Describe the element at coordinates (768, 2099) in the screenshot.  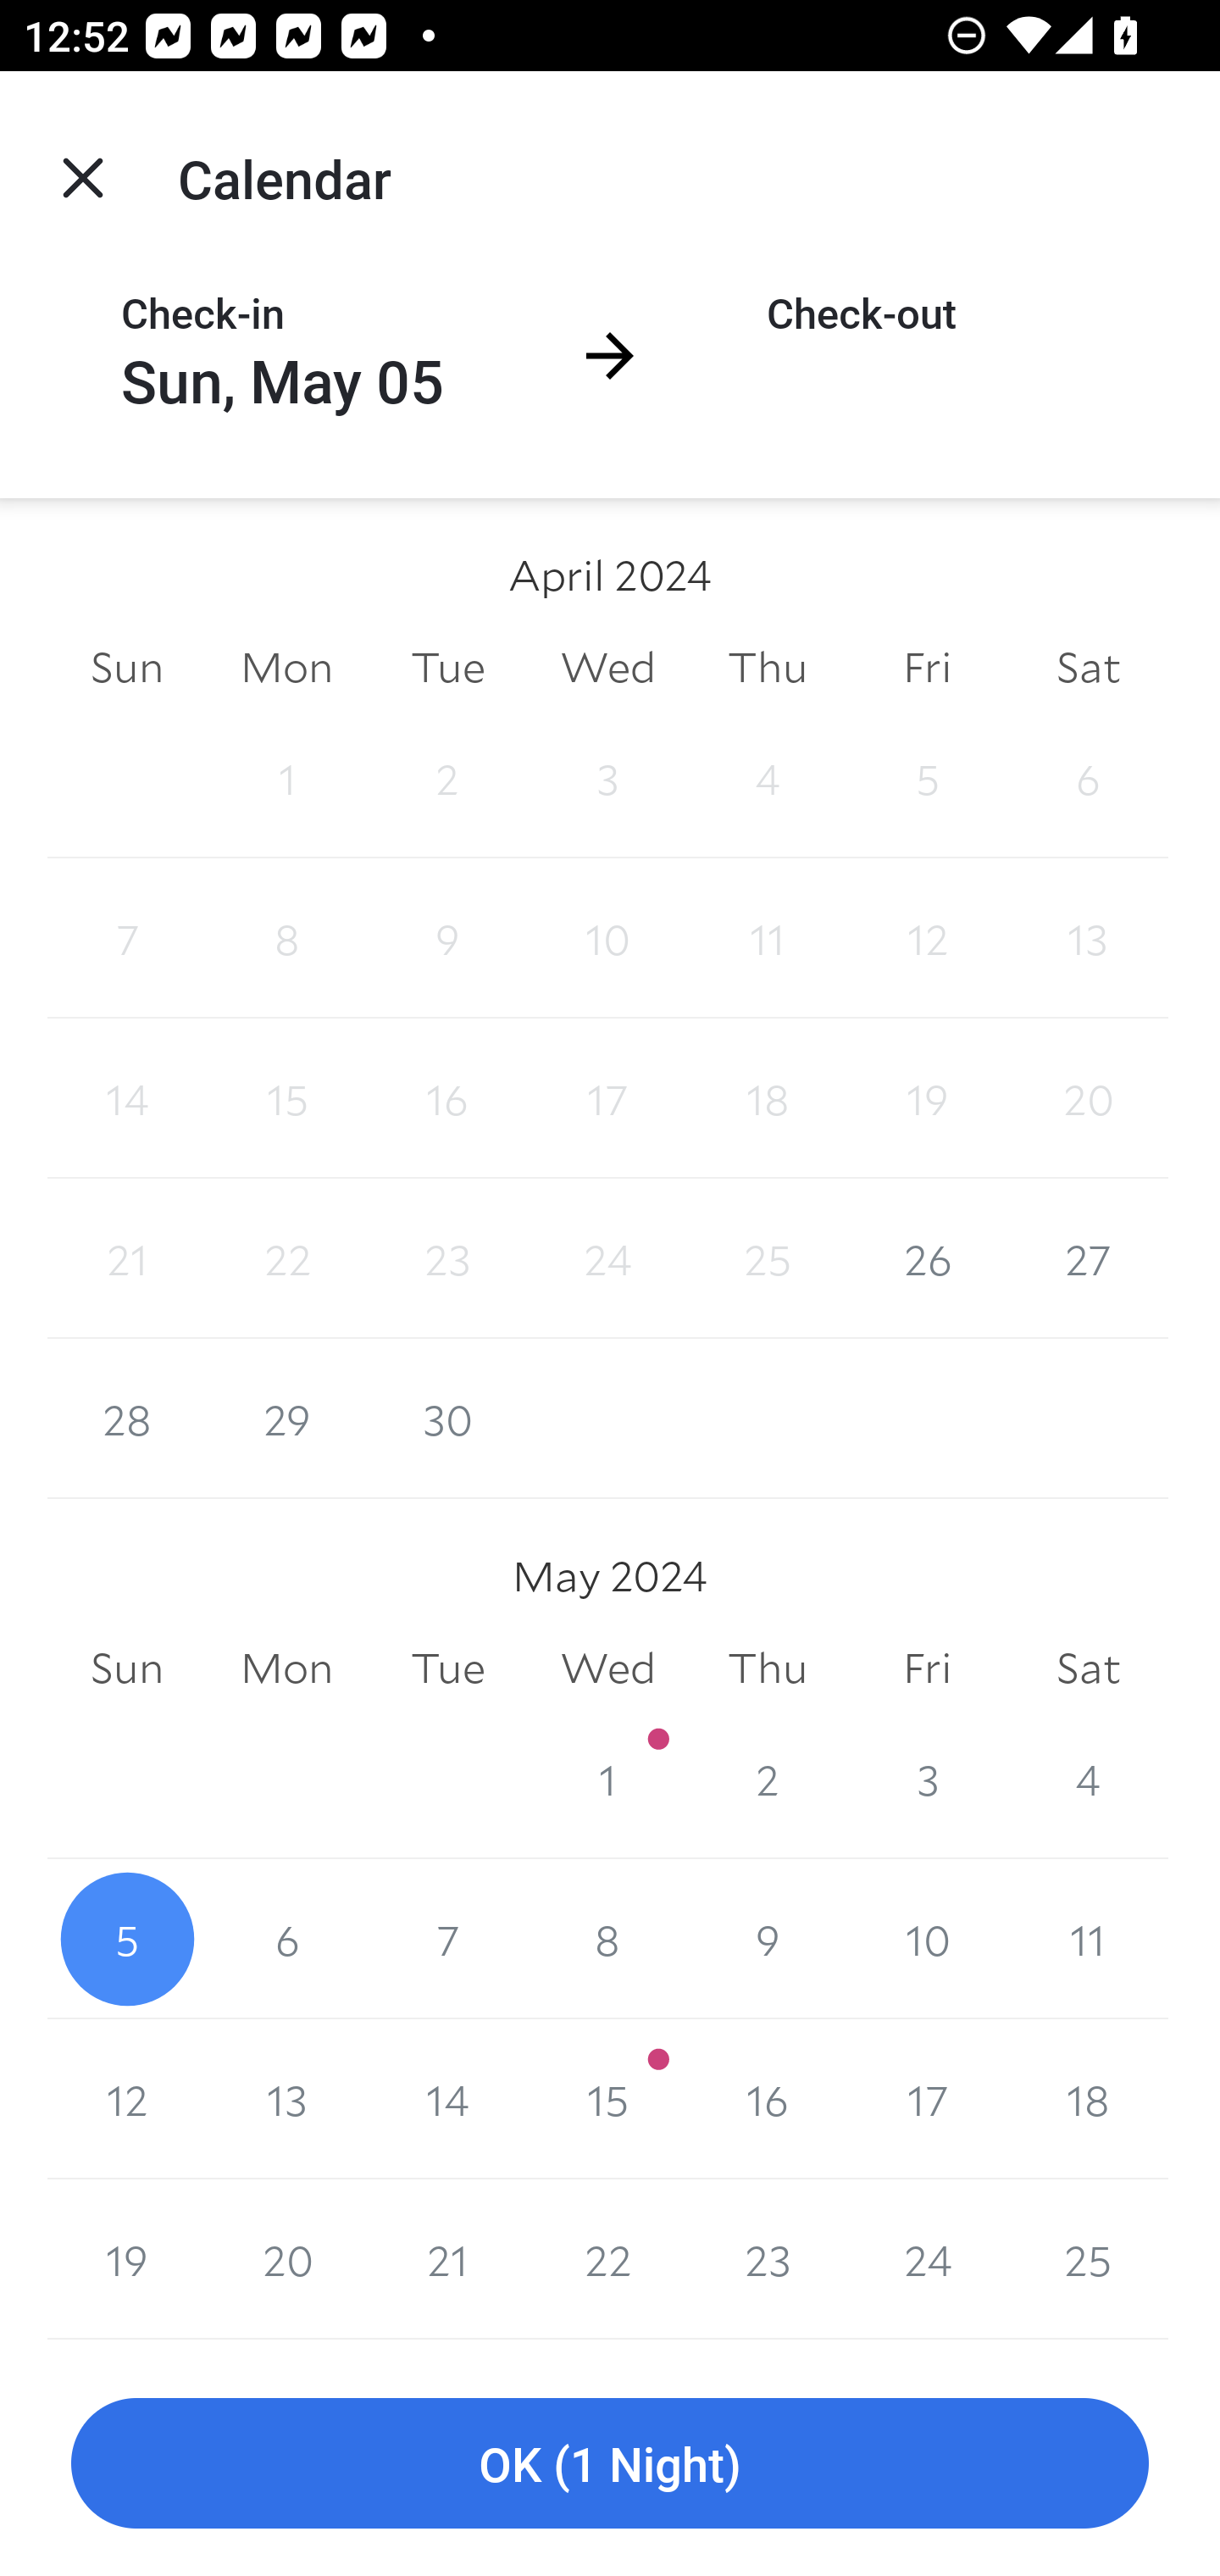
I see `16 16 May 2024` at that location.